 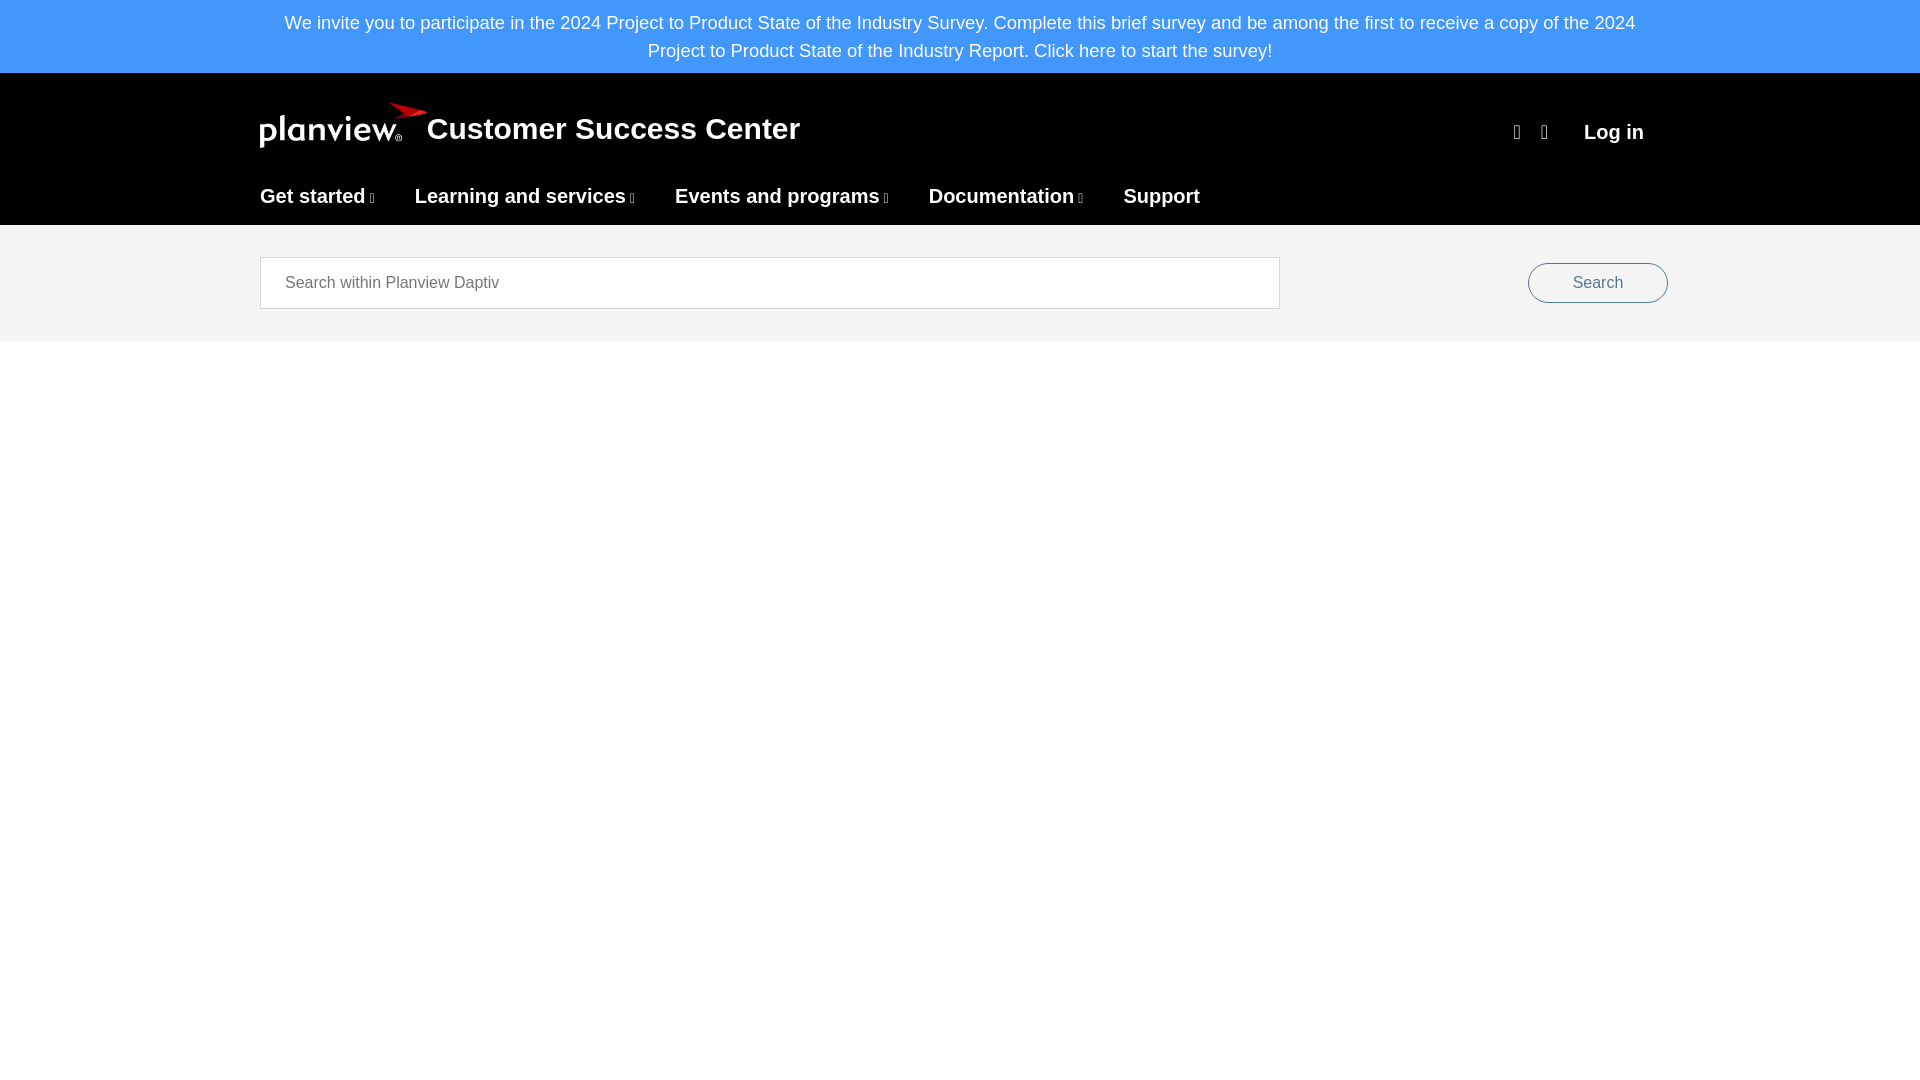 What do you see at coordinates (1614, 131) in the screenshot?
I see `Log in` at bounding box center [1614, 131].